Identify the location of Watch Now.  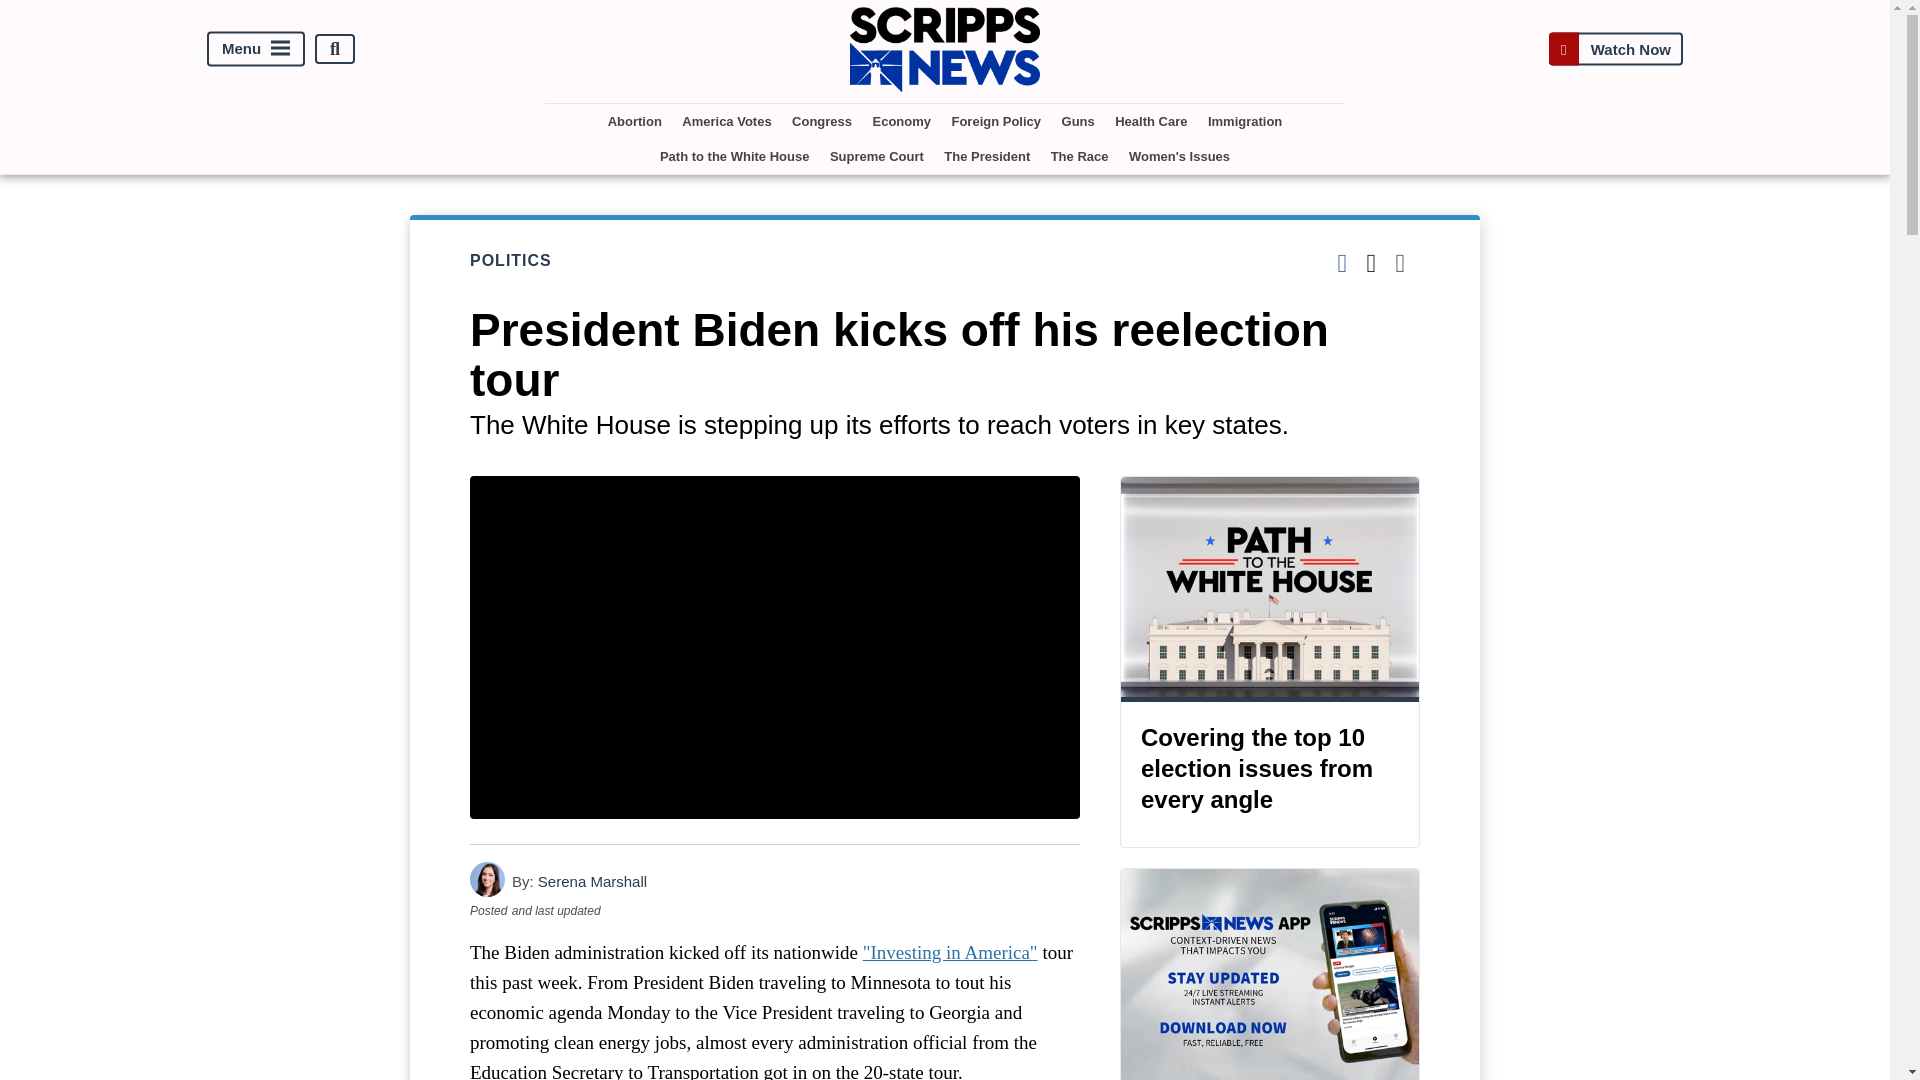
(1615, 50).